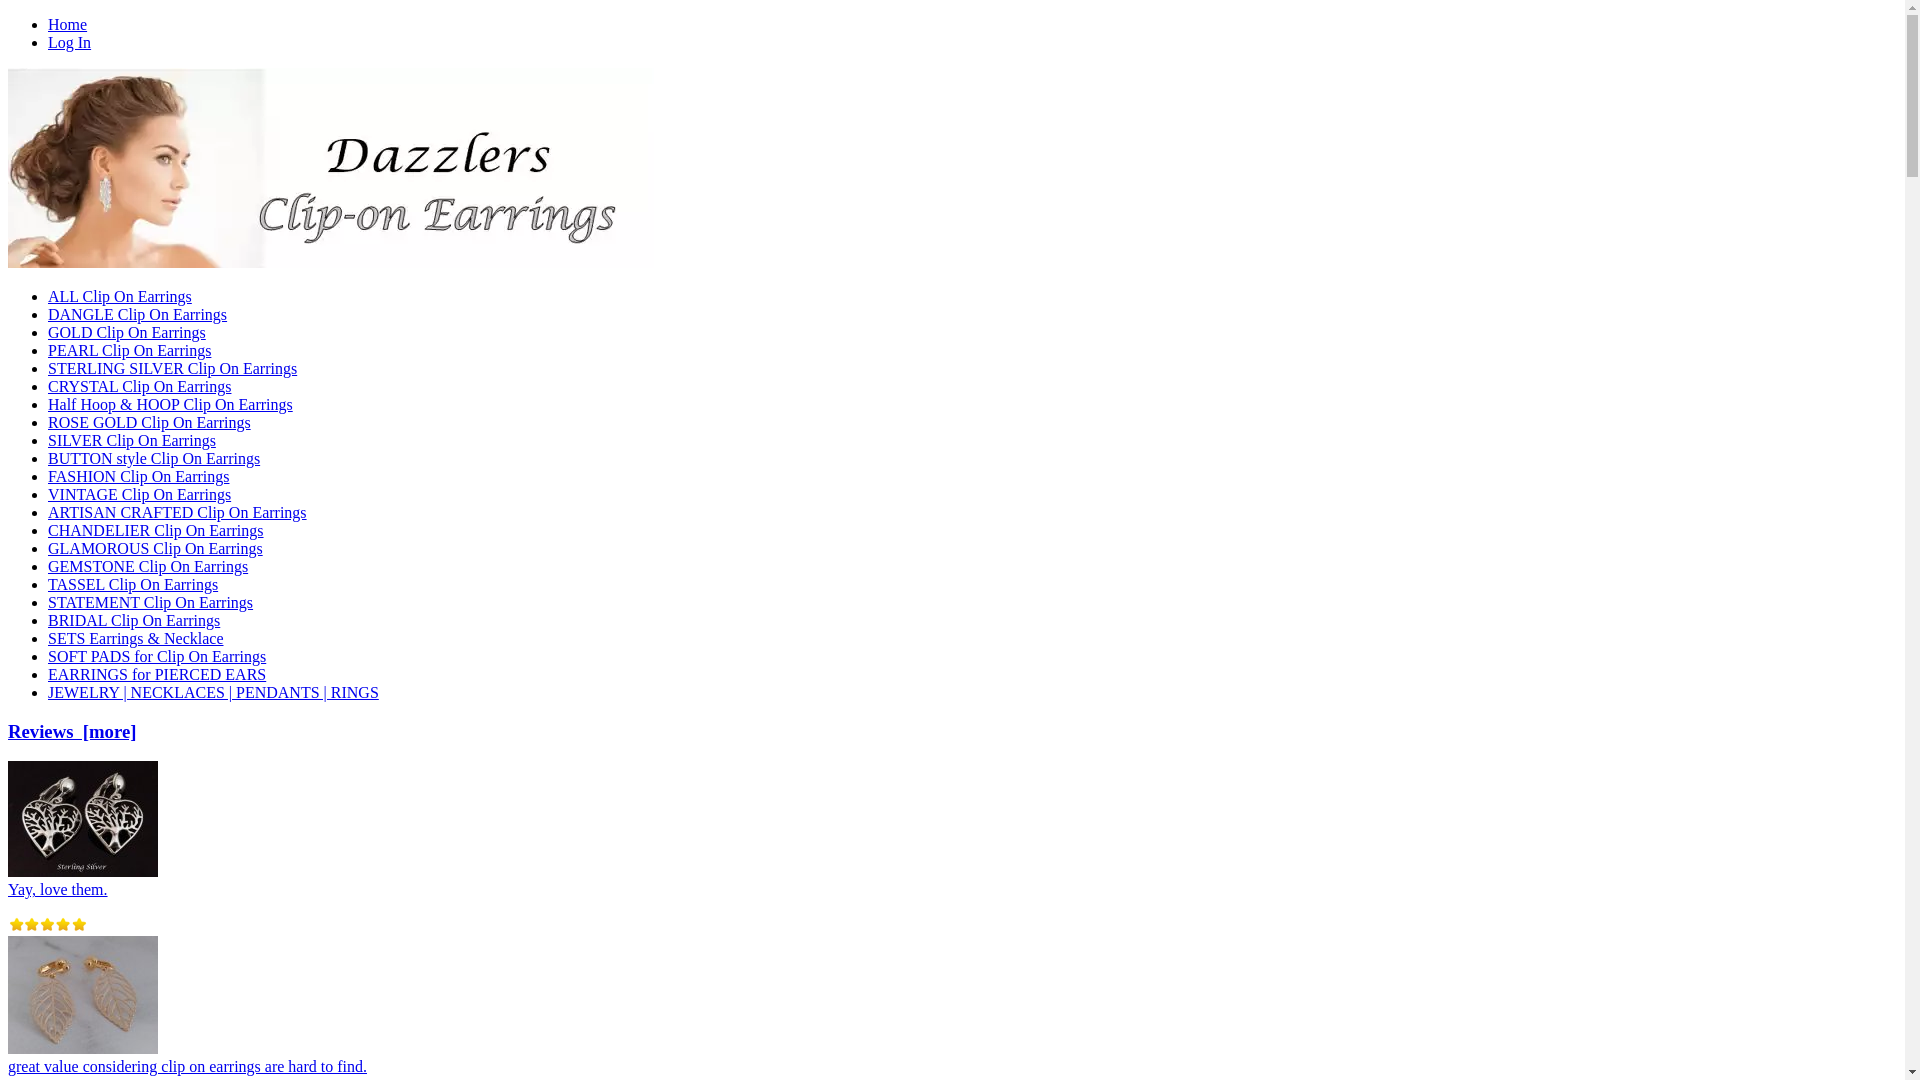 The image size is (1920, 1080). What do you see at coordinates (72, 732) in the screenshot?
I see `Reviews  [more]` at bounding box center [72, 732].